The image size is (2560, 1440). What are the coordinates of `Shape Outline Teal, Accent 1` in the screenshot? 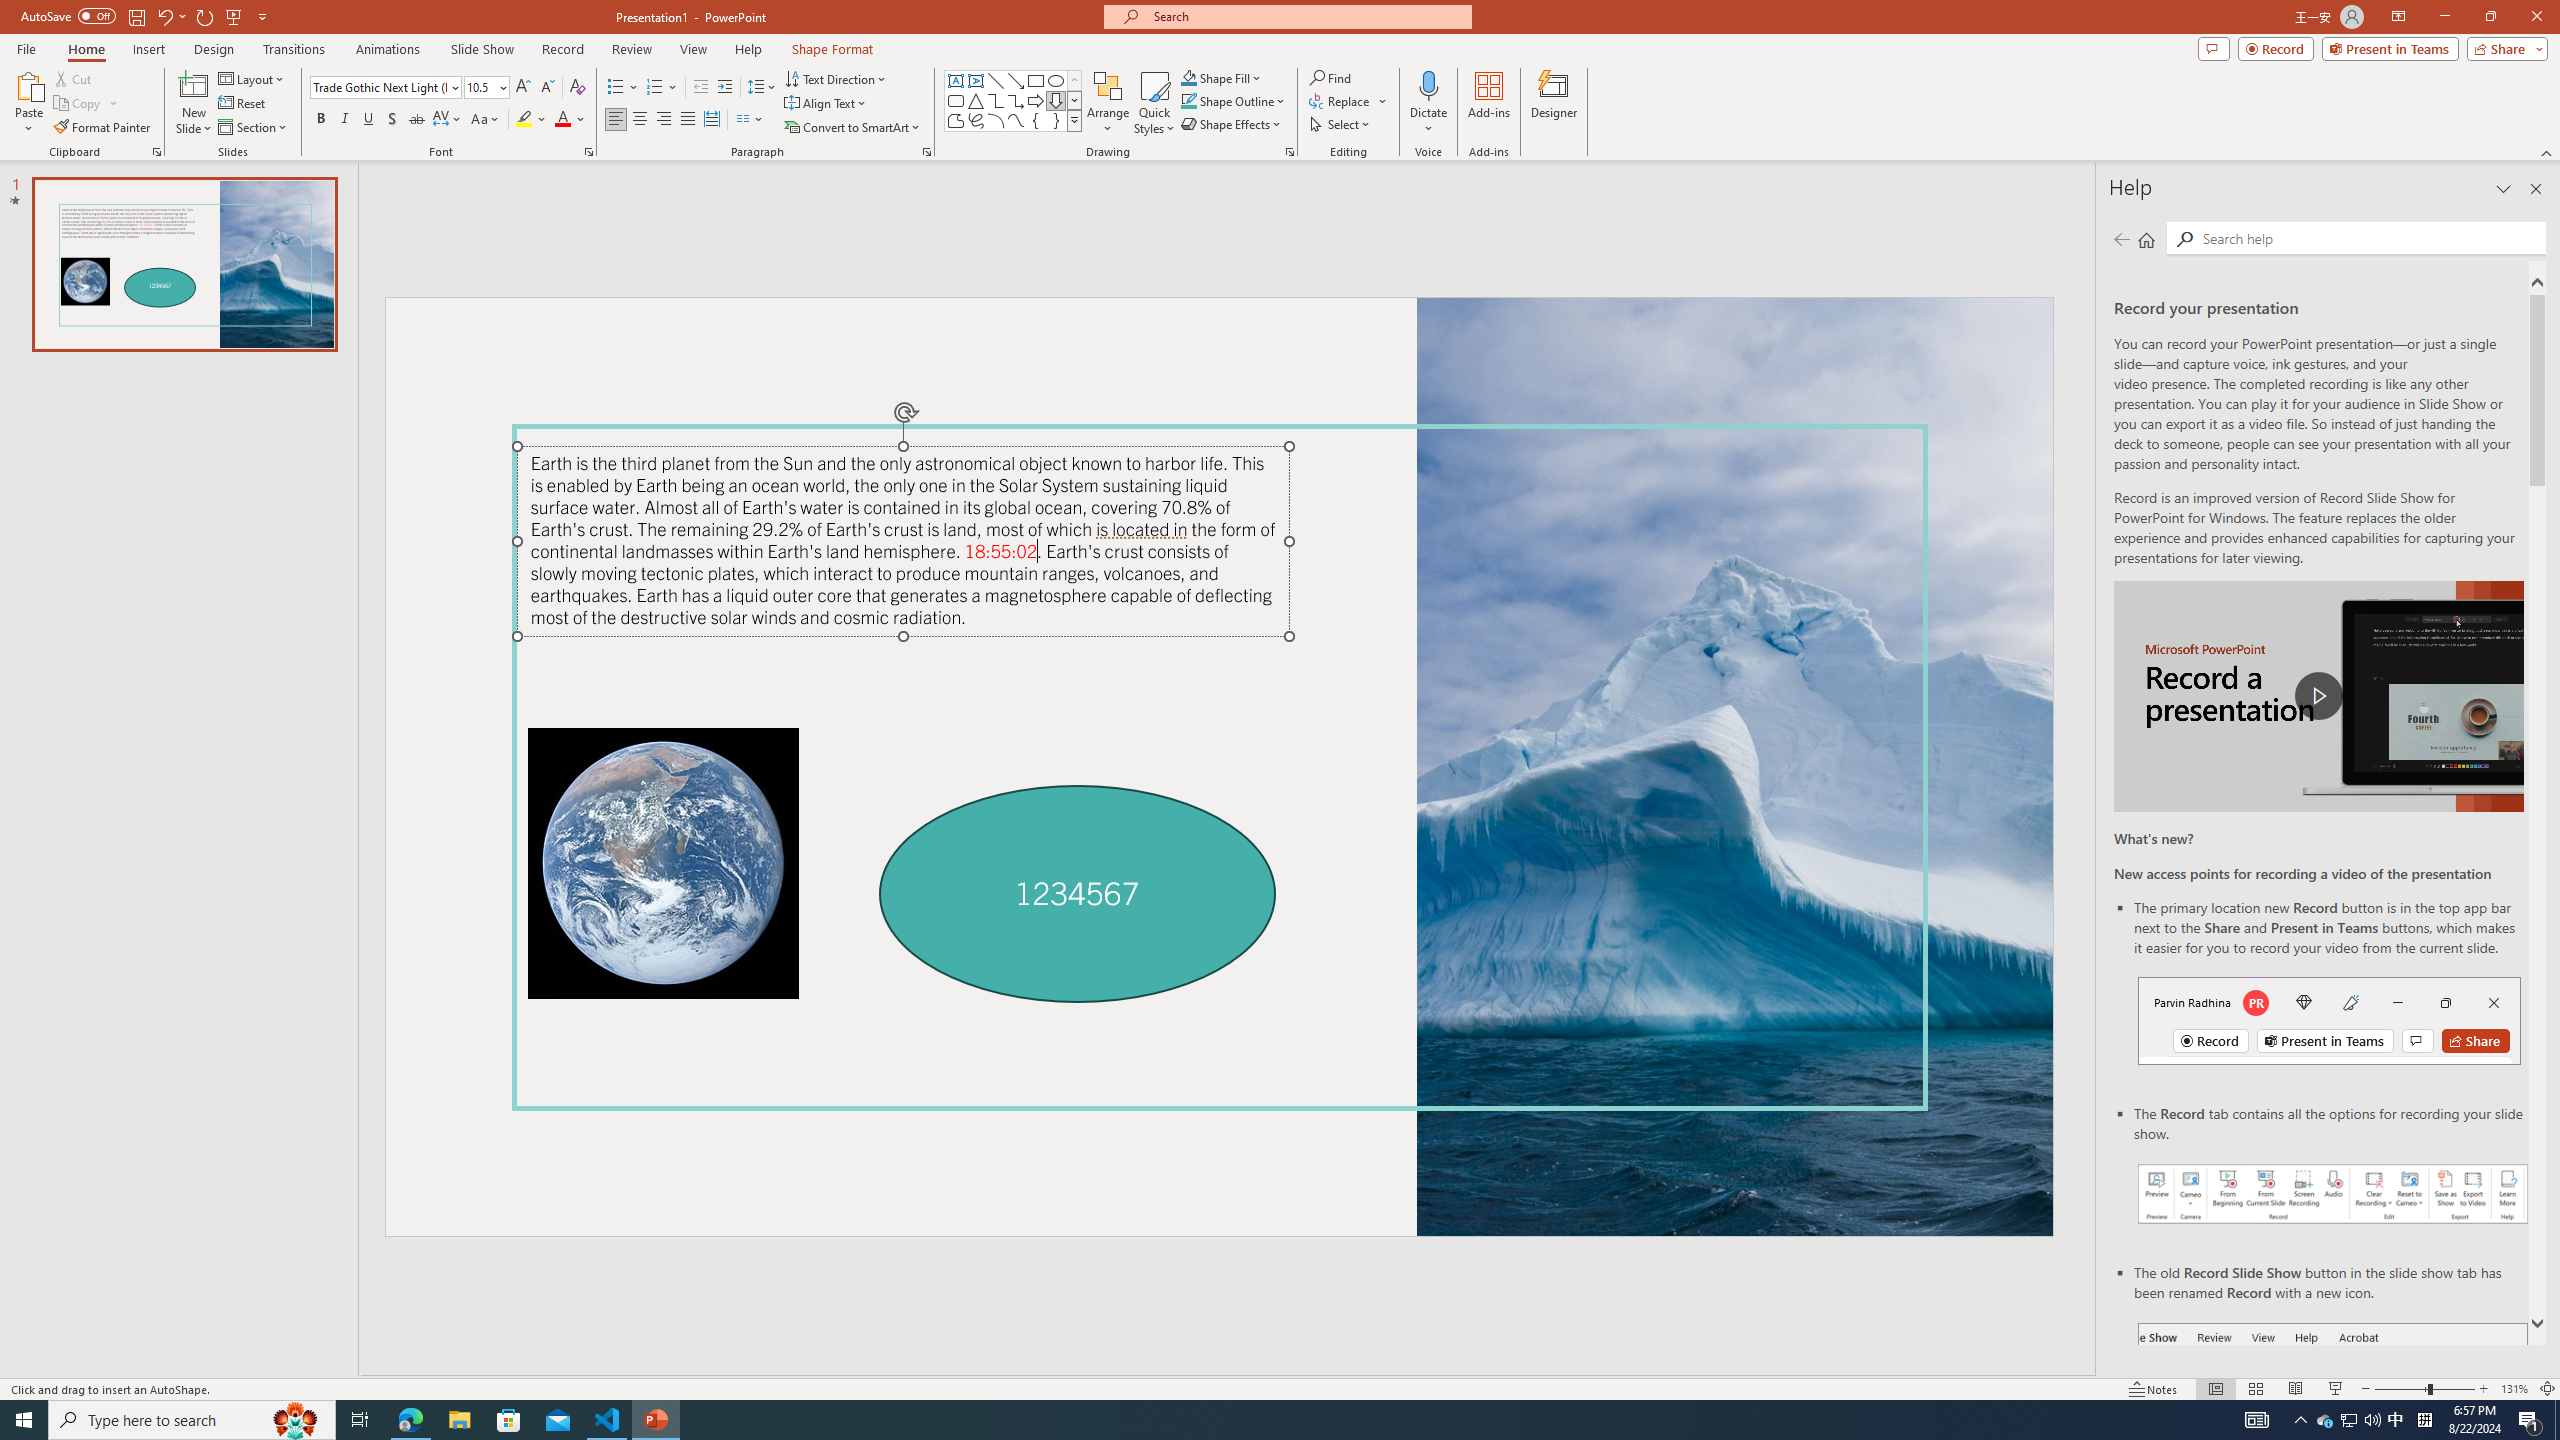 It's located at (1188, 100).